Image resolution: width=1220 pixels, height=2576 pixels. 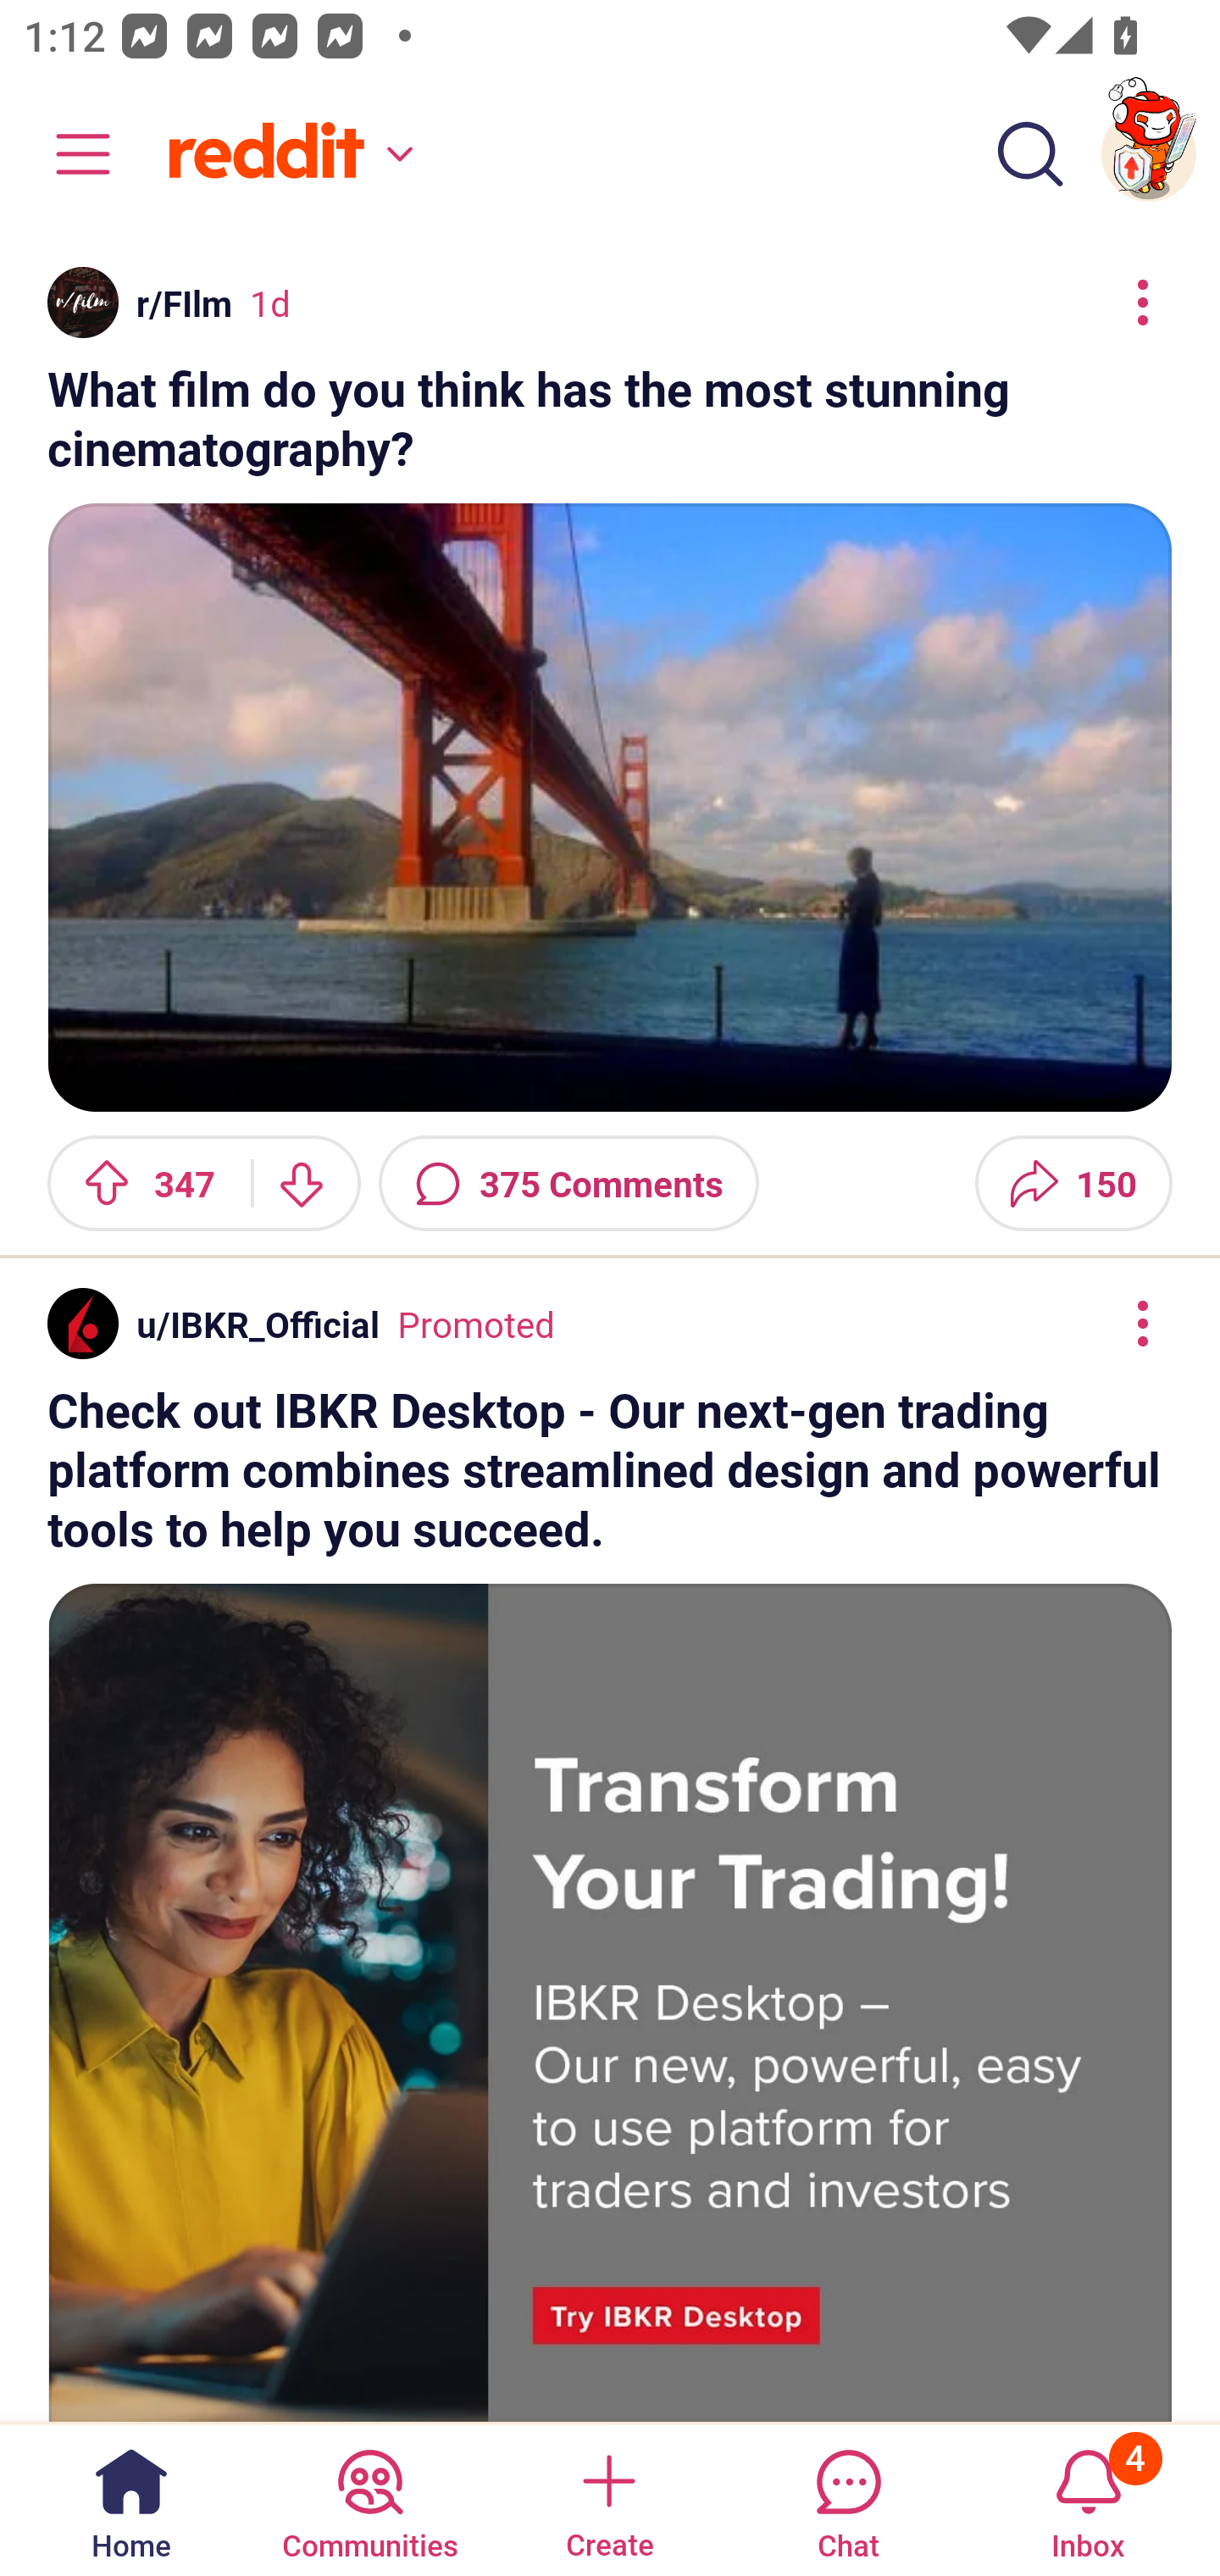 I want to click on Create a post Create, so click(x=608, y=2498).